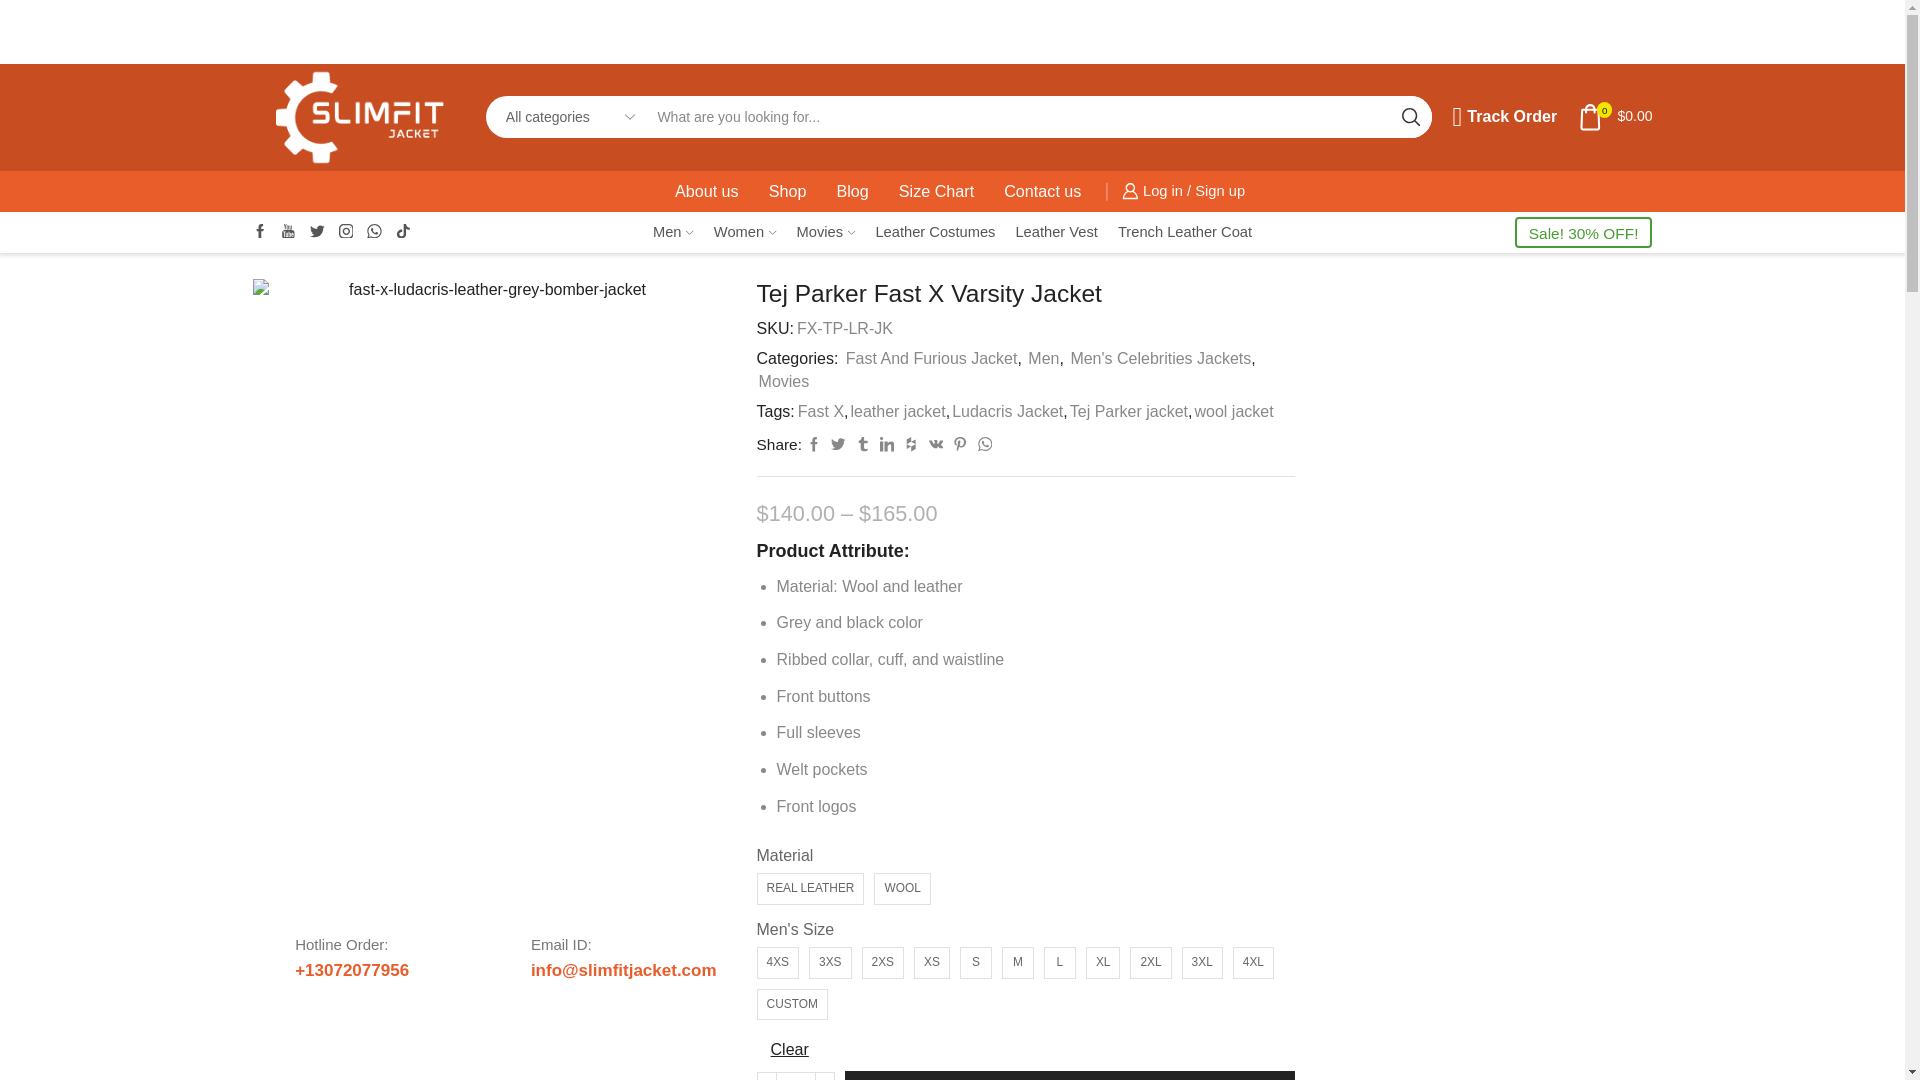 The image size is (1920, 1080). Describe the element at coordinates (1056, 232) in the screenshot. I see `Leather Vest` at that location.